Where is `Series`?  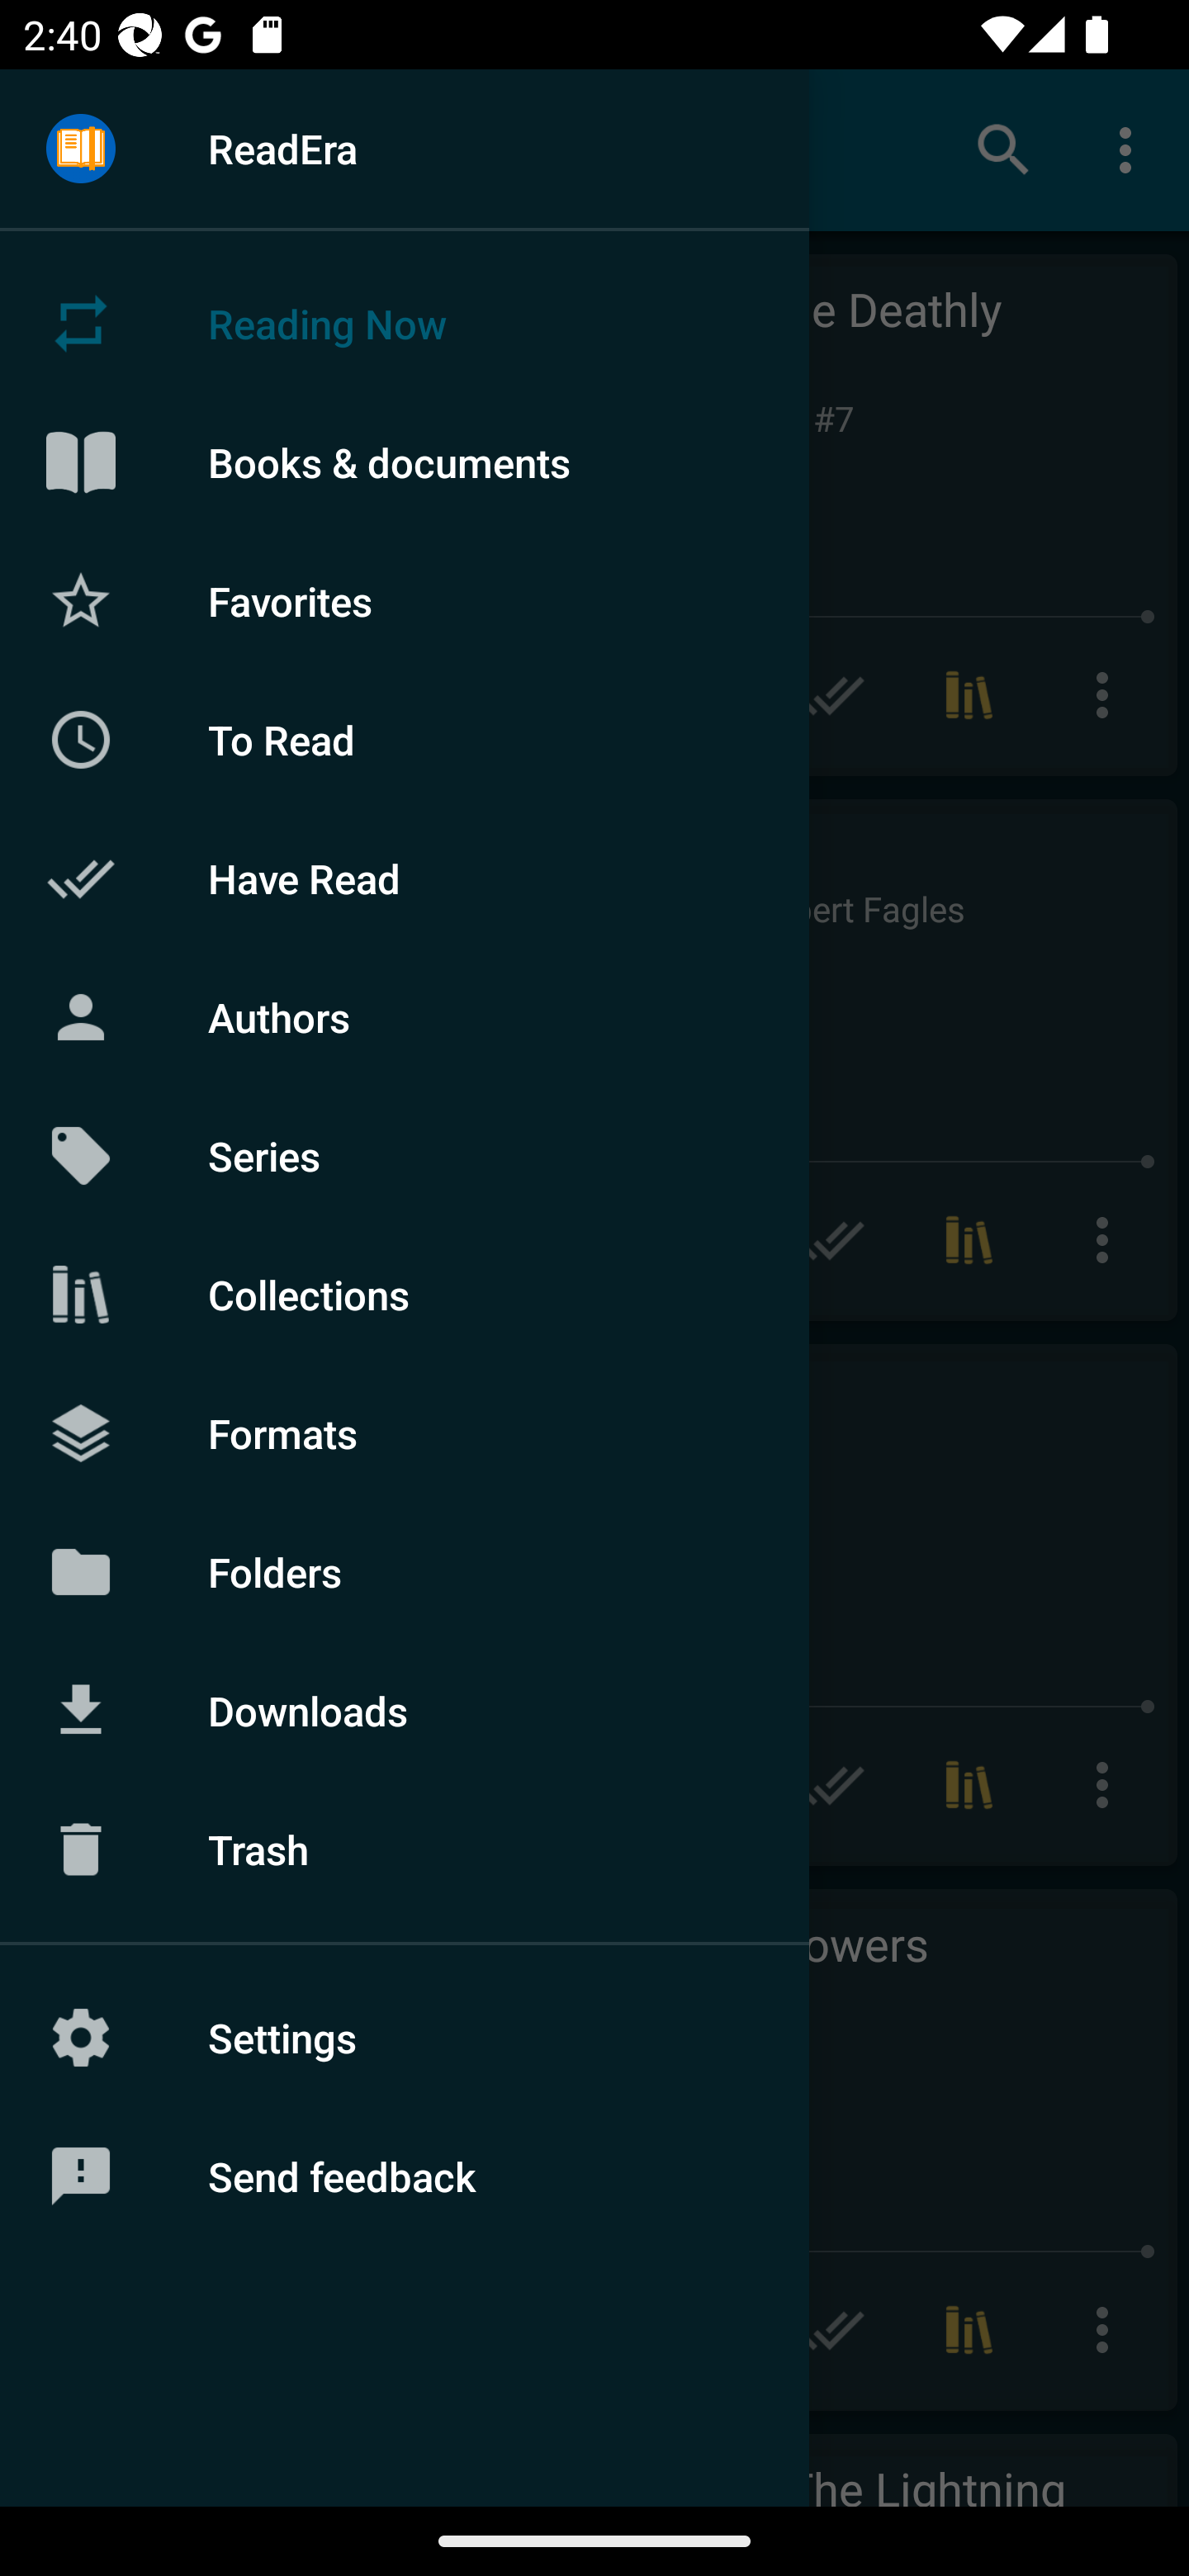
Series is located at coordinates (405, 1156).